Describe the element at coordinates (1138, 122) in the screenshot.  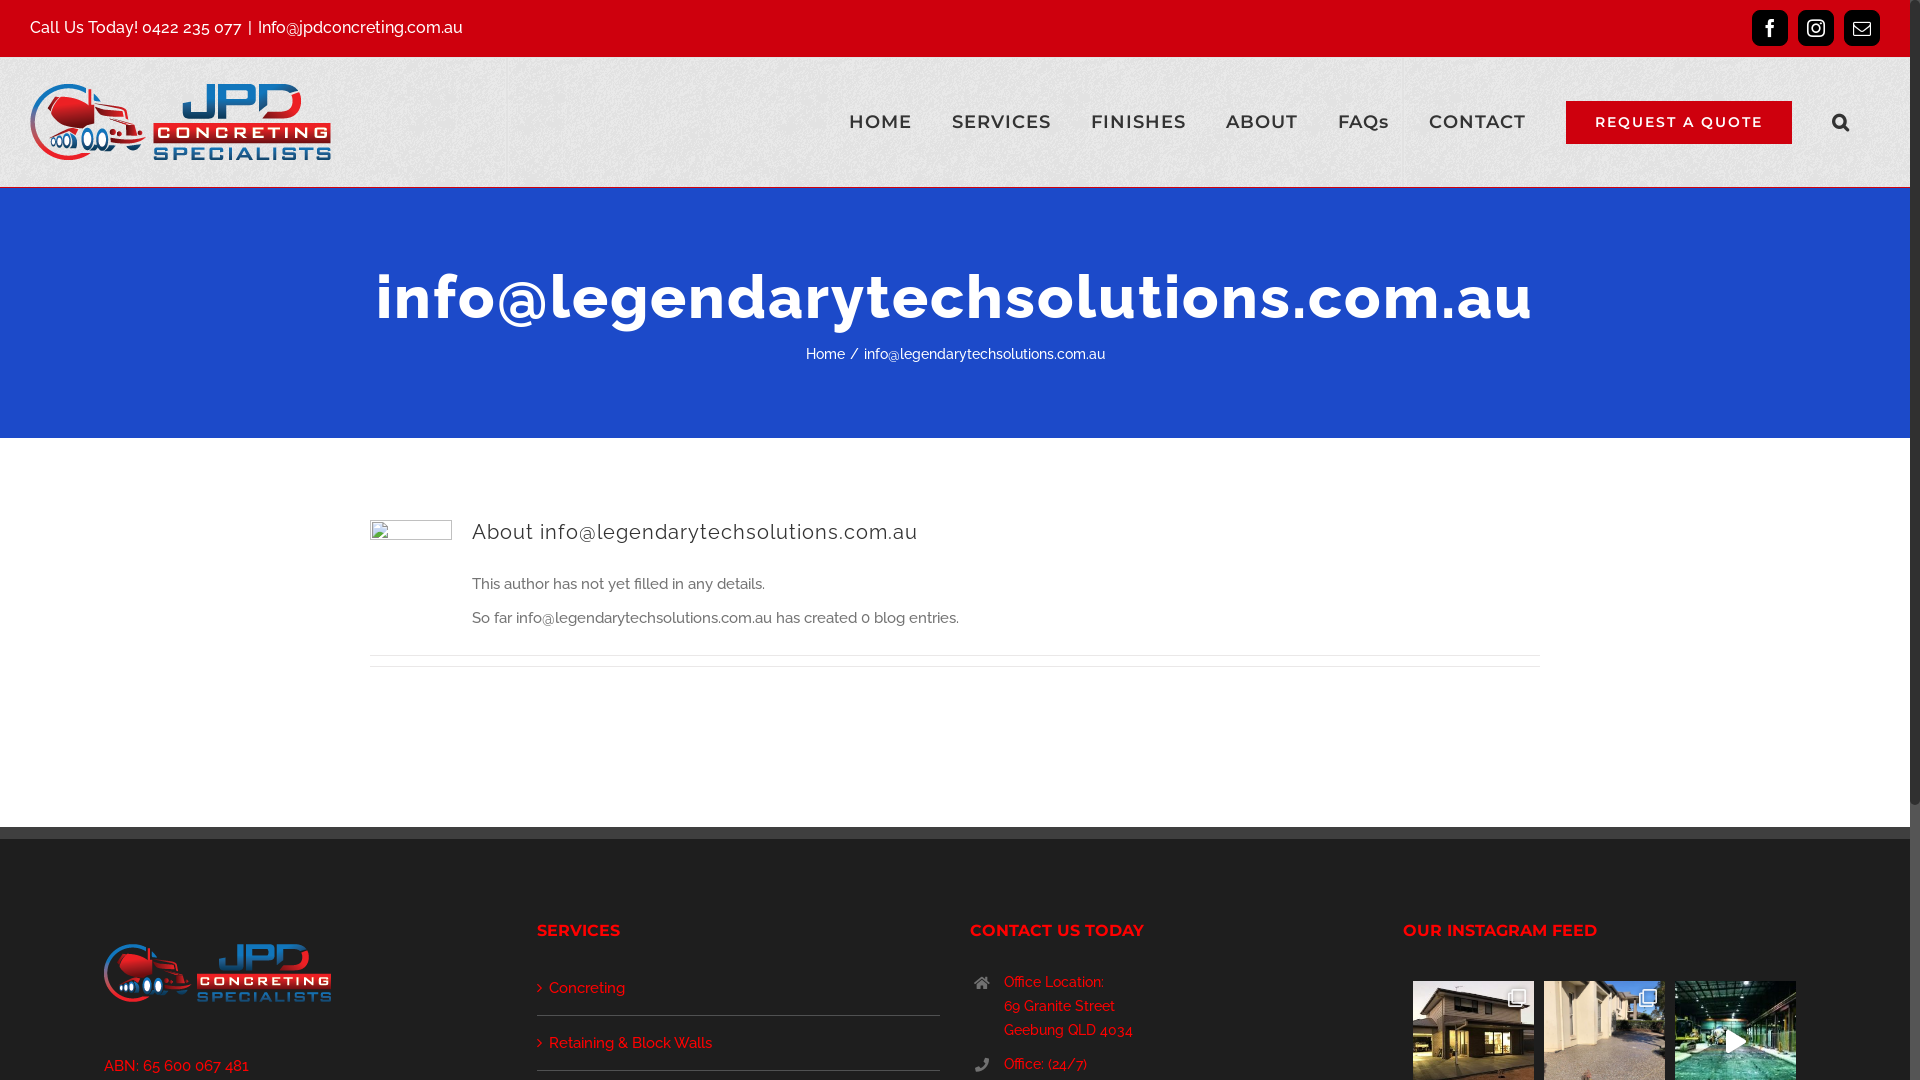
I see `FINISHES` at that location.